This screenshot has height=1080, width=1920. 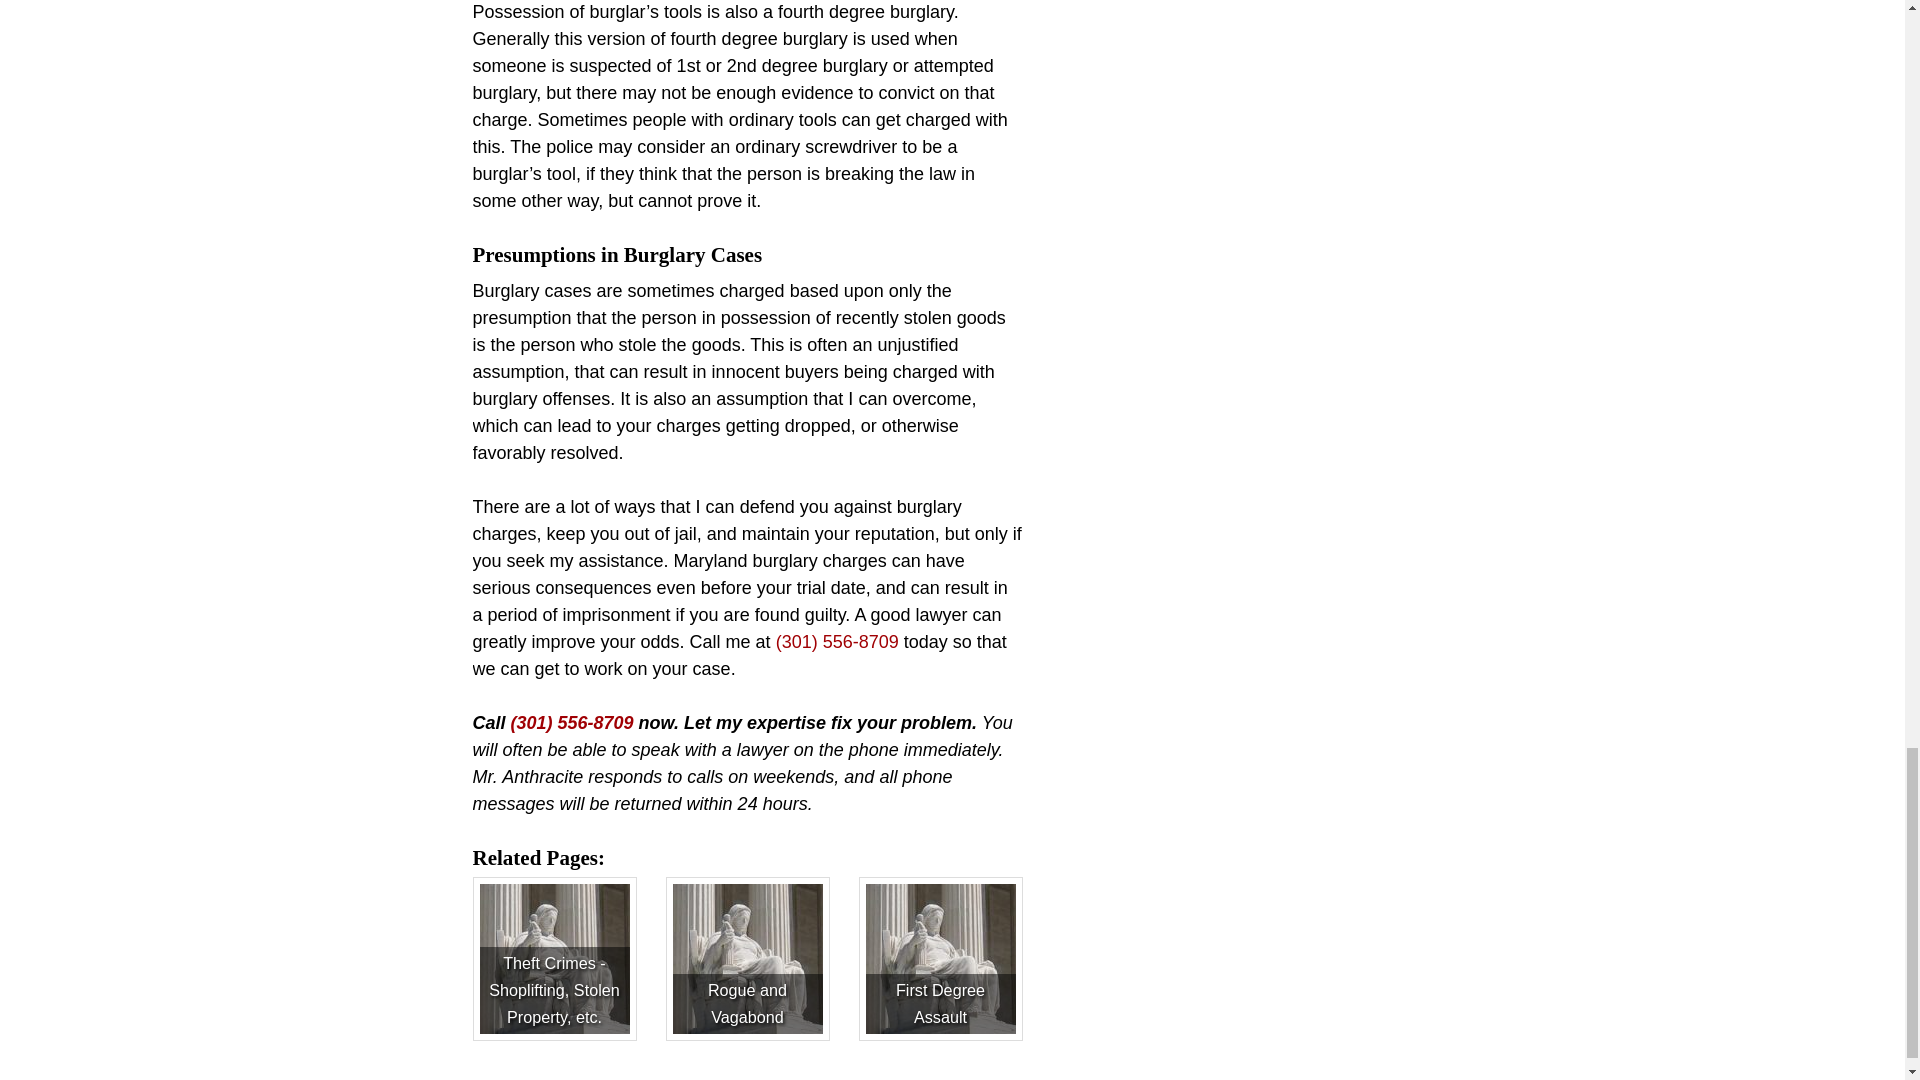 What do you see at coordinates (940, 958) in the screenshot?
I see `First Degree Assault` at bounding box center [940, 958].